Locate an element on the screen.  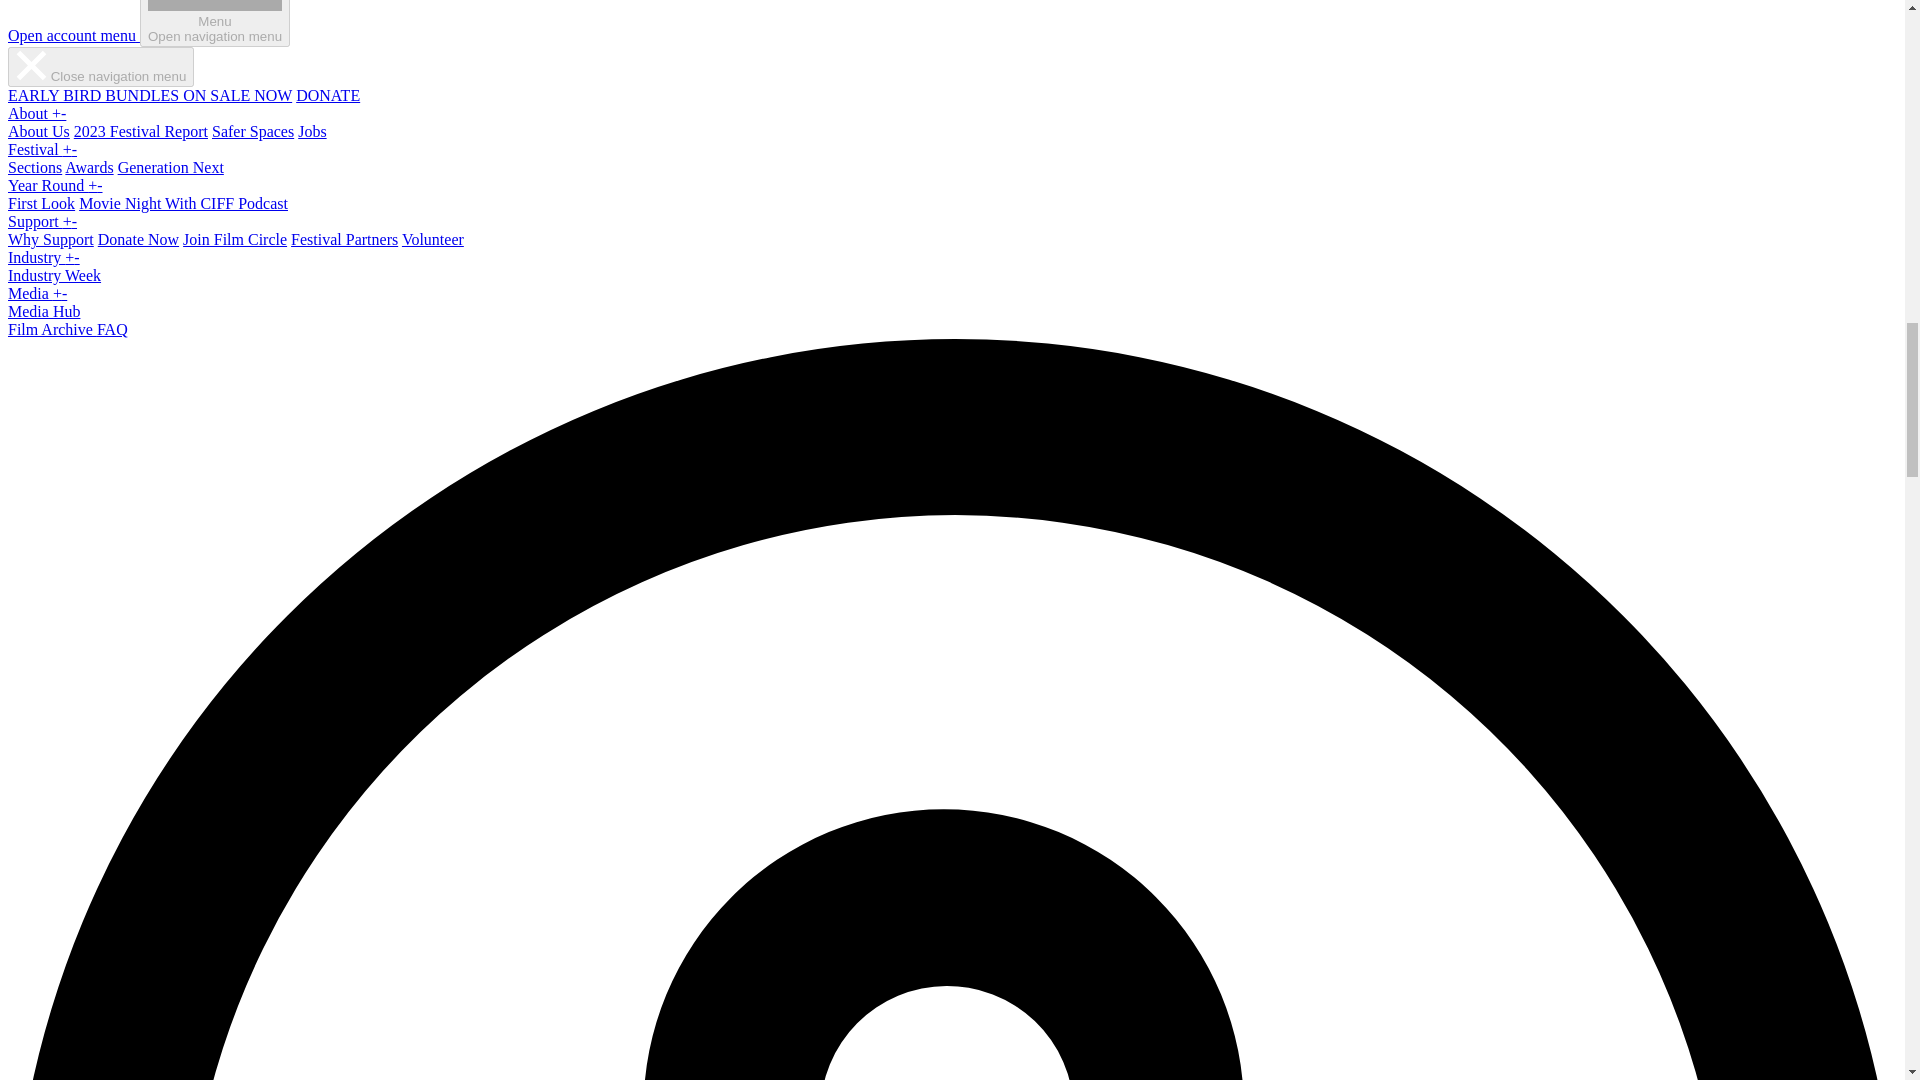
FAQ is located at coordinates (112, 329).